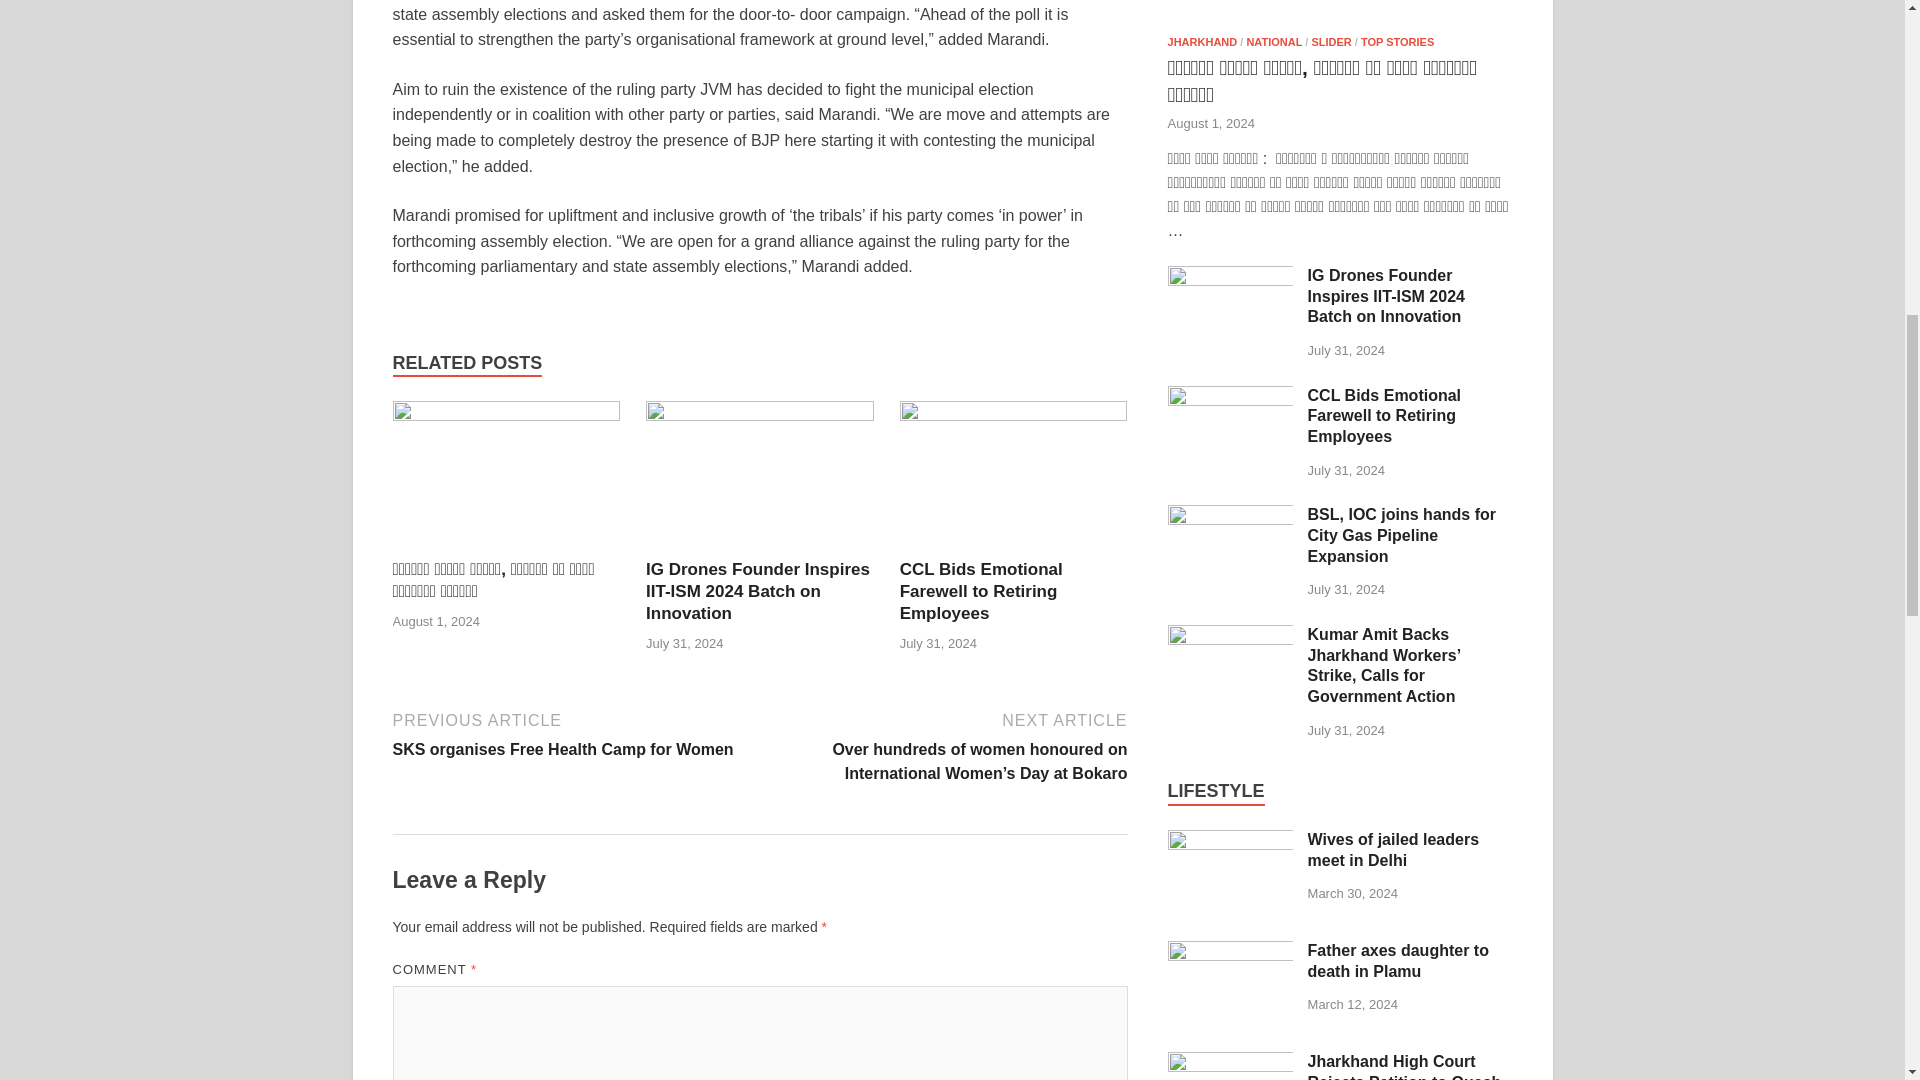 The image size is (1920, 1080). What do you see at coordinates (757, 592) in the screenshot?
I see `CCL Bids Emotional Farewell to Retiring Employees` at bounding box center [757, 592].